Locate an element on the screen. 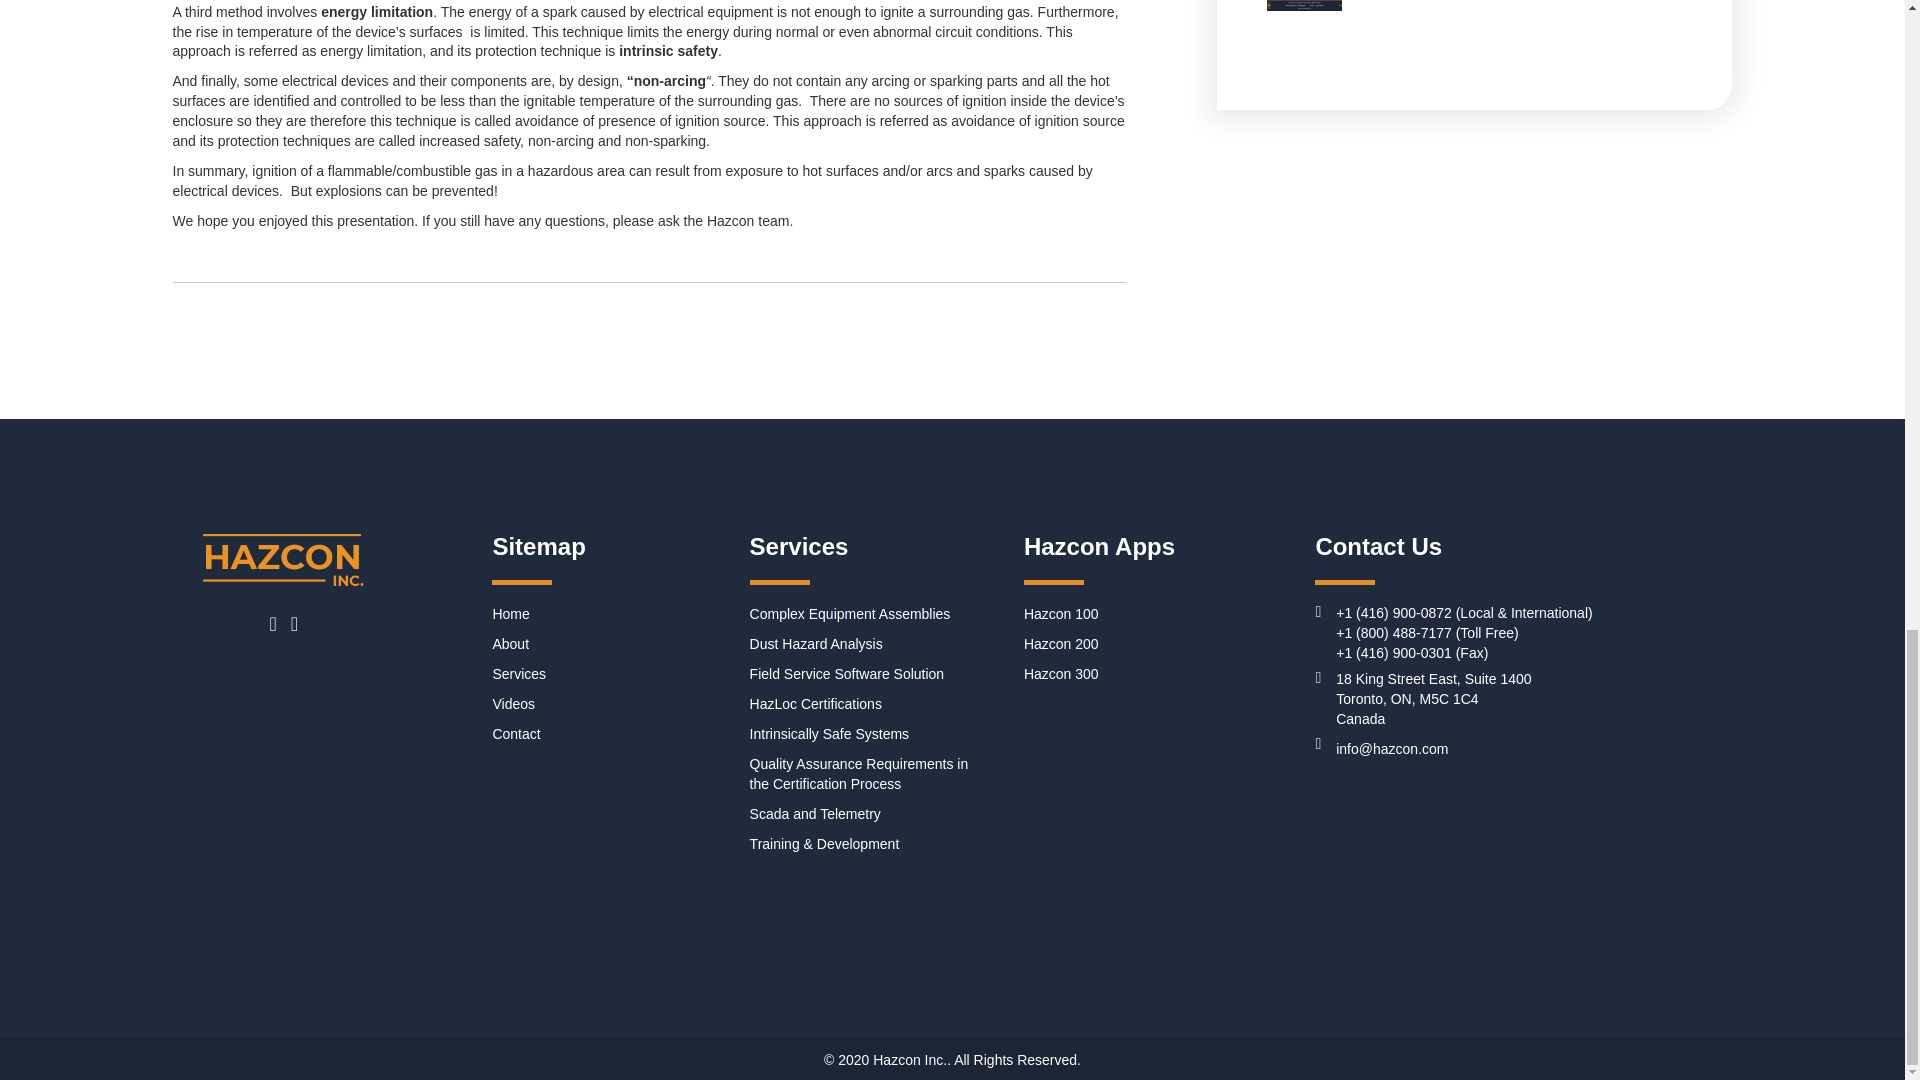 Image resolution: width=1920 pixels, height=1080 pixels. Home is located at coordinates (510, 614).